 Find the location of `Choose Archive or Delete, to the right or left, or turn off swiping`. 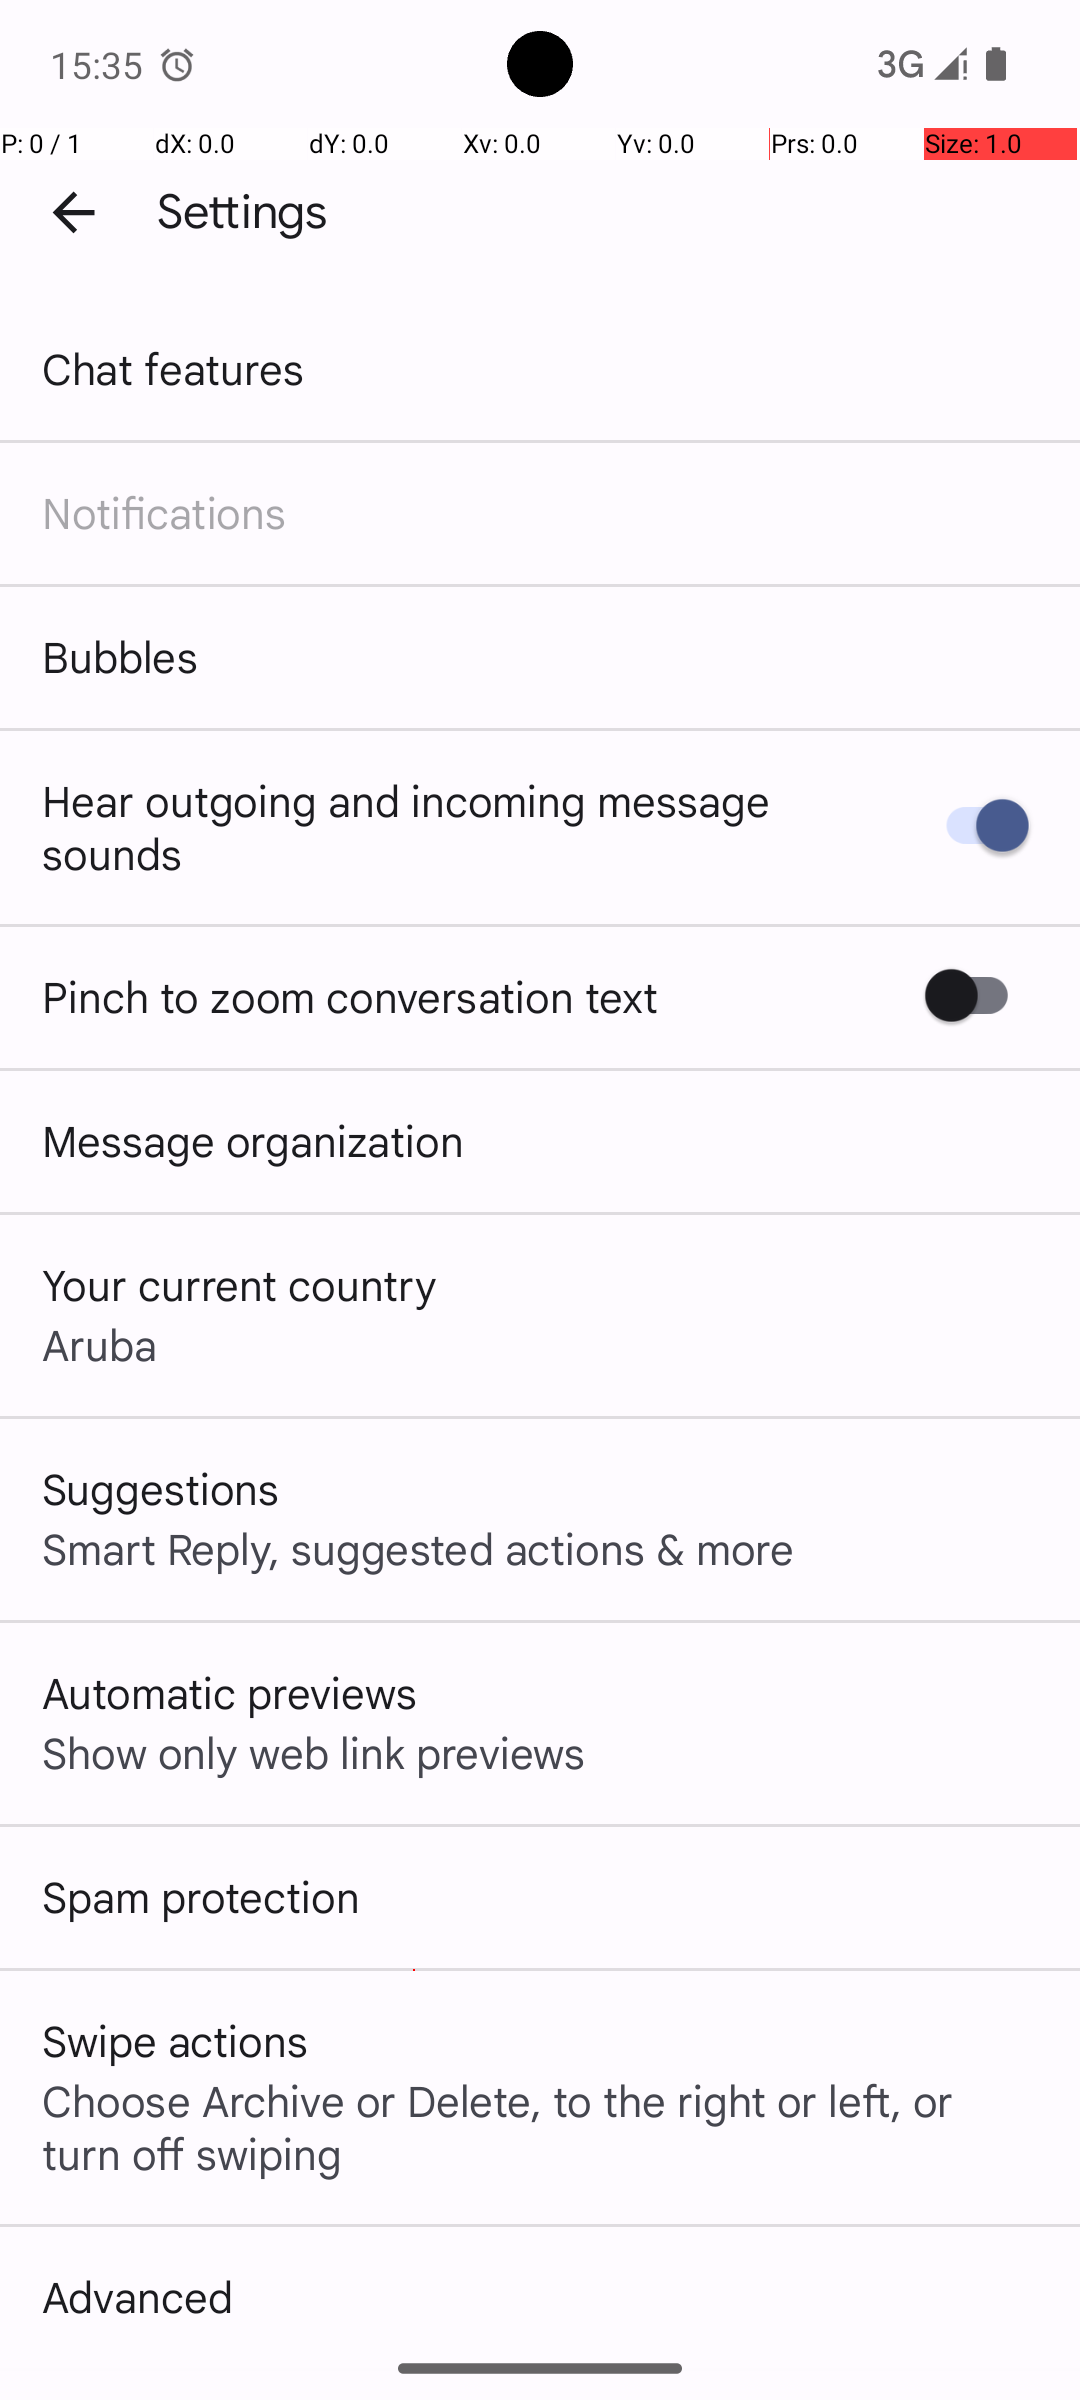

Choose Archive or Delete, to the right or left, or turn off swiping is located at coordinates (540, 2126).